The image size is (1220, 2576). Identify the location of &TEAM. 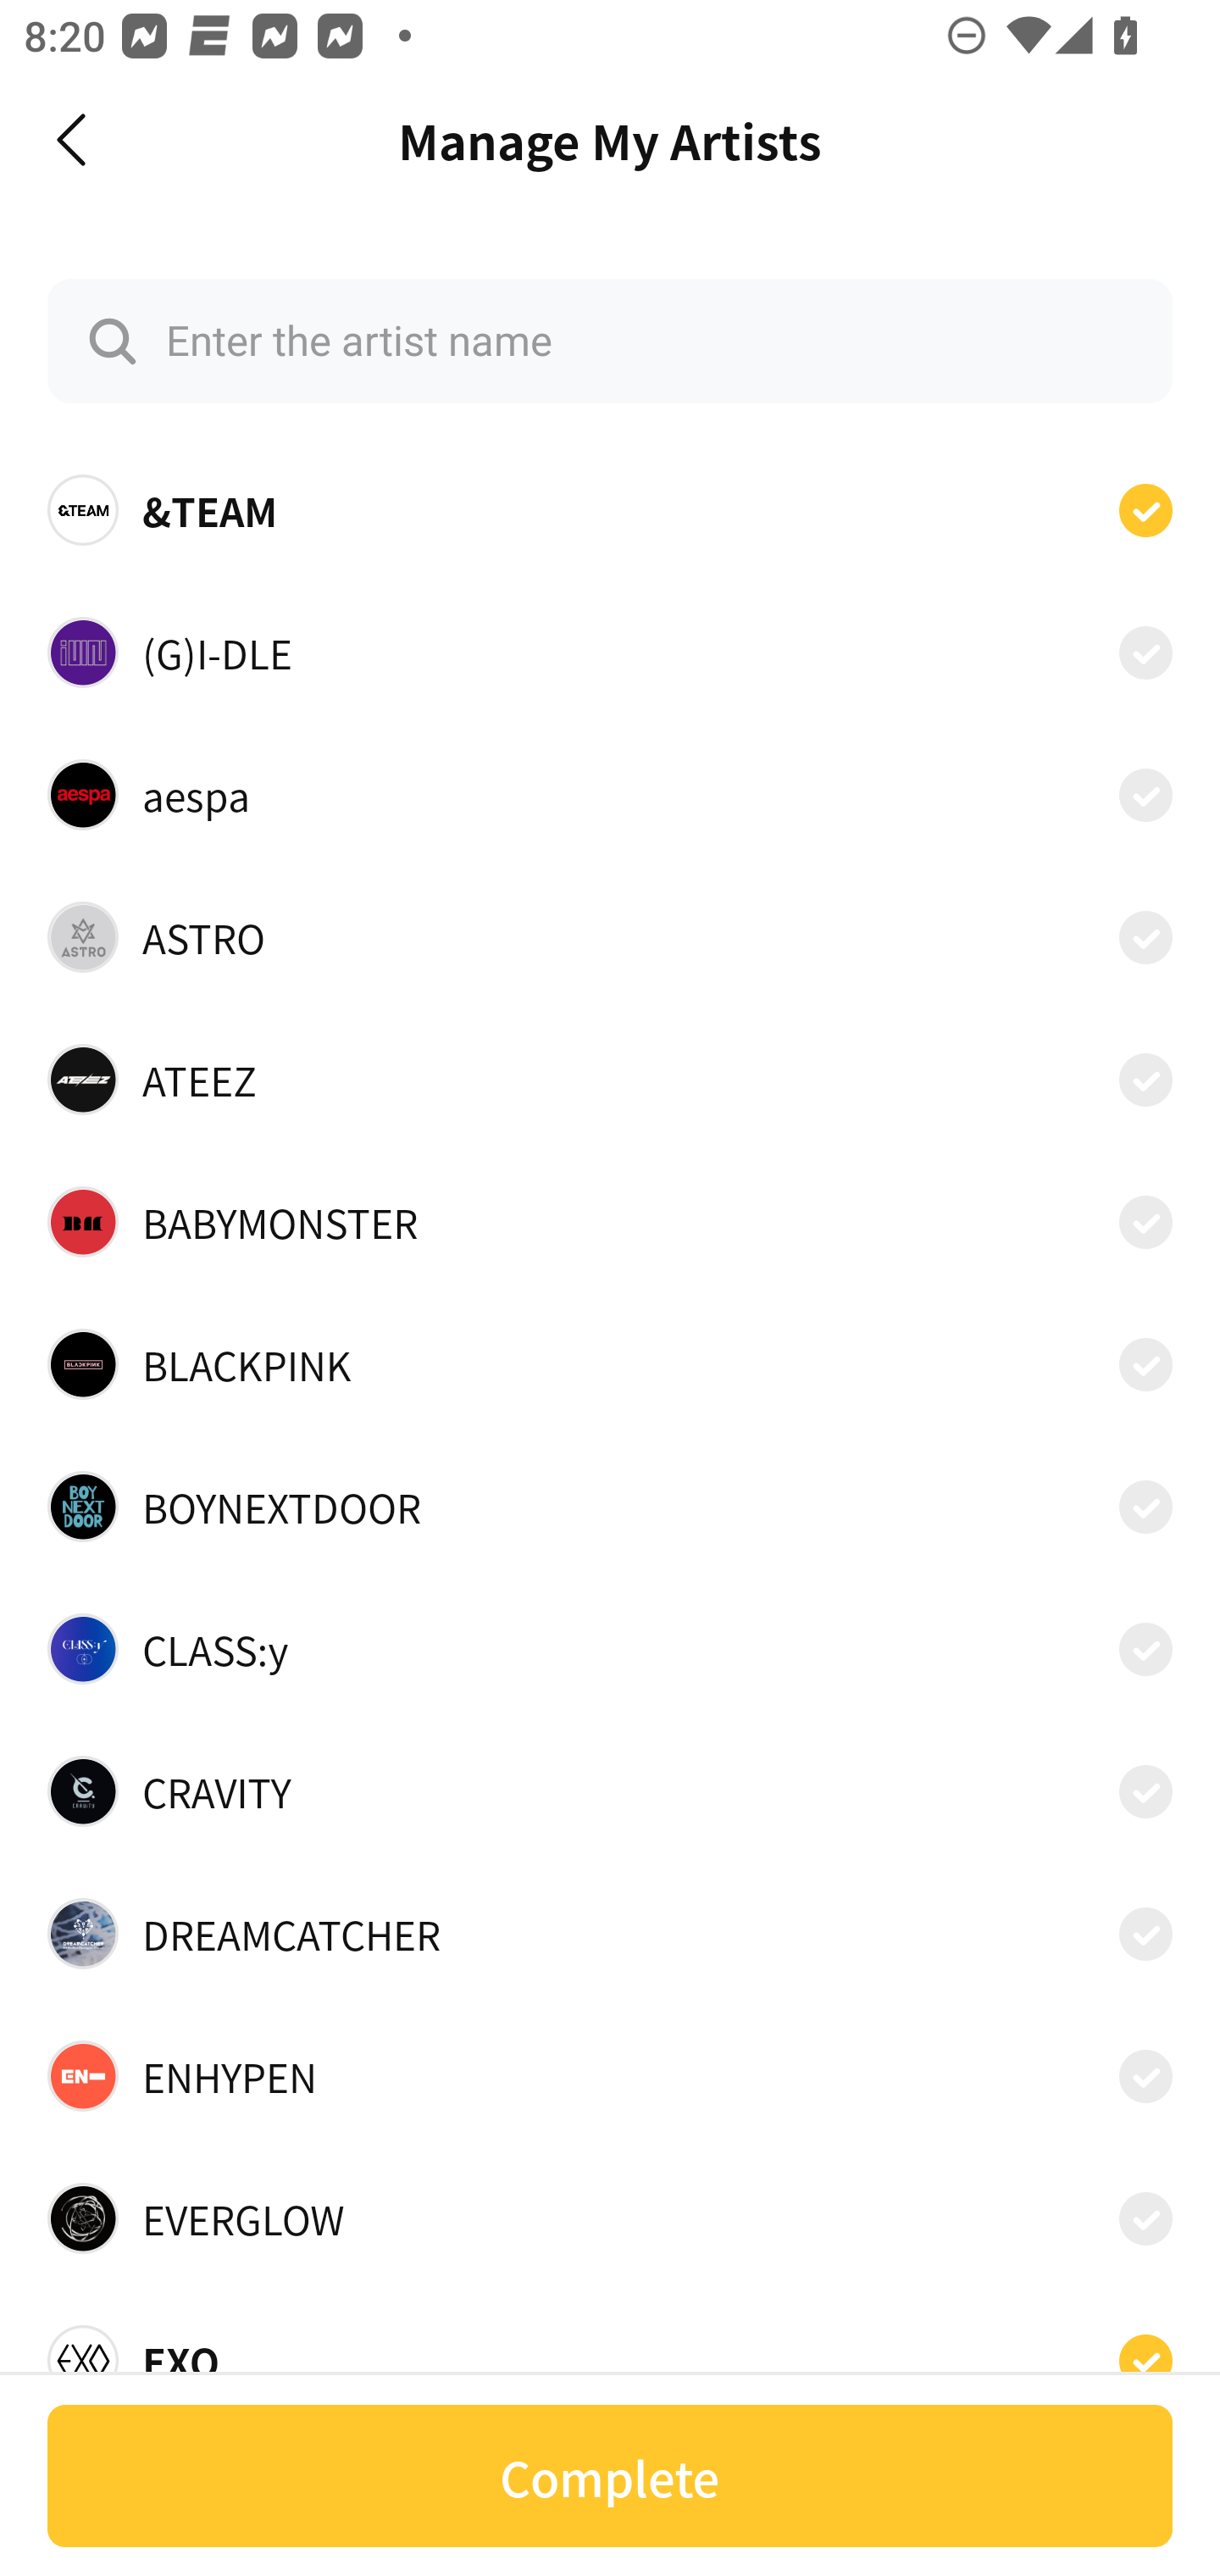
(610, 510).